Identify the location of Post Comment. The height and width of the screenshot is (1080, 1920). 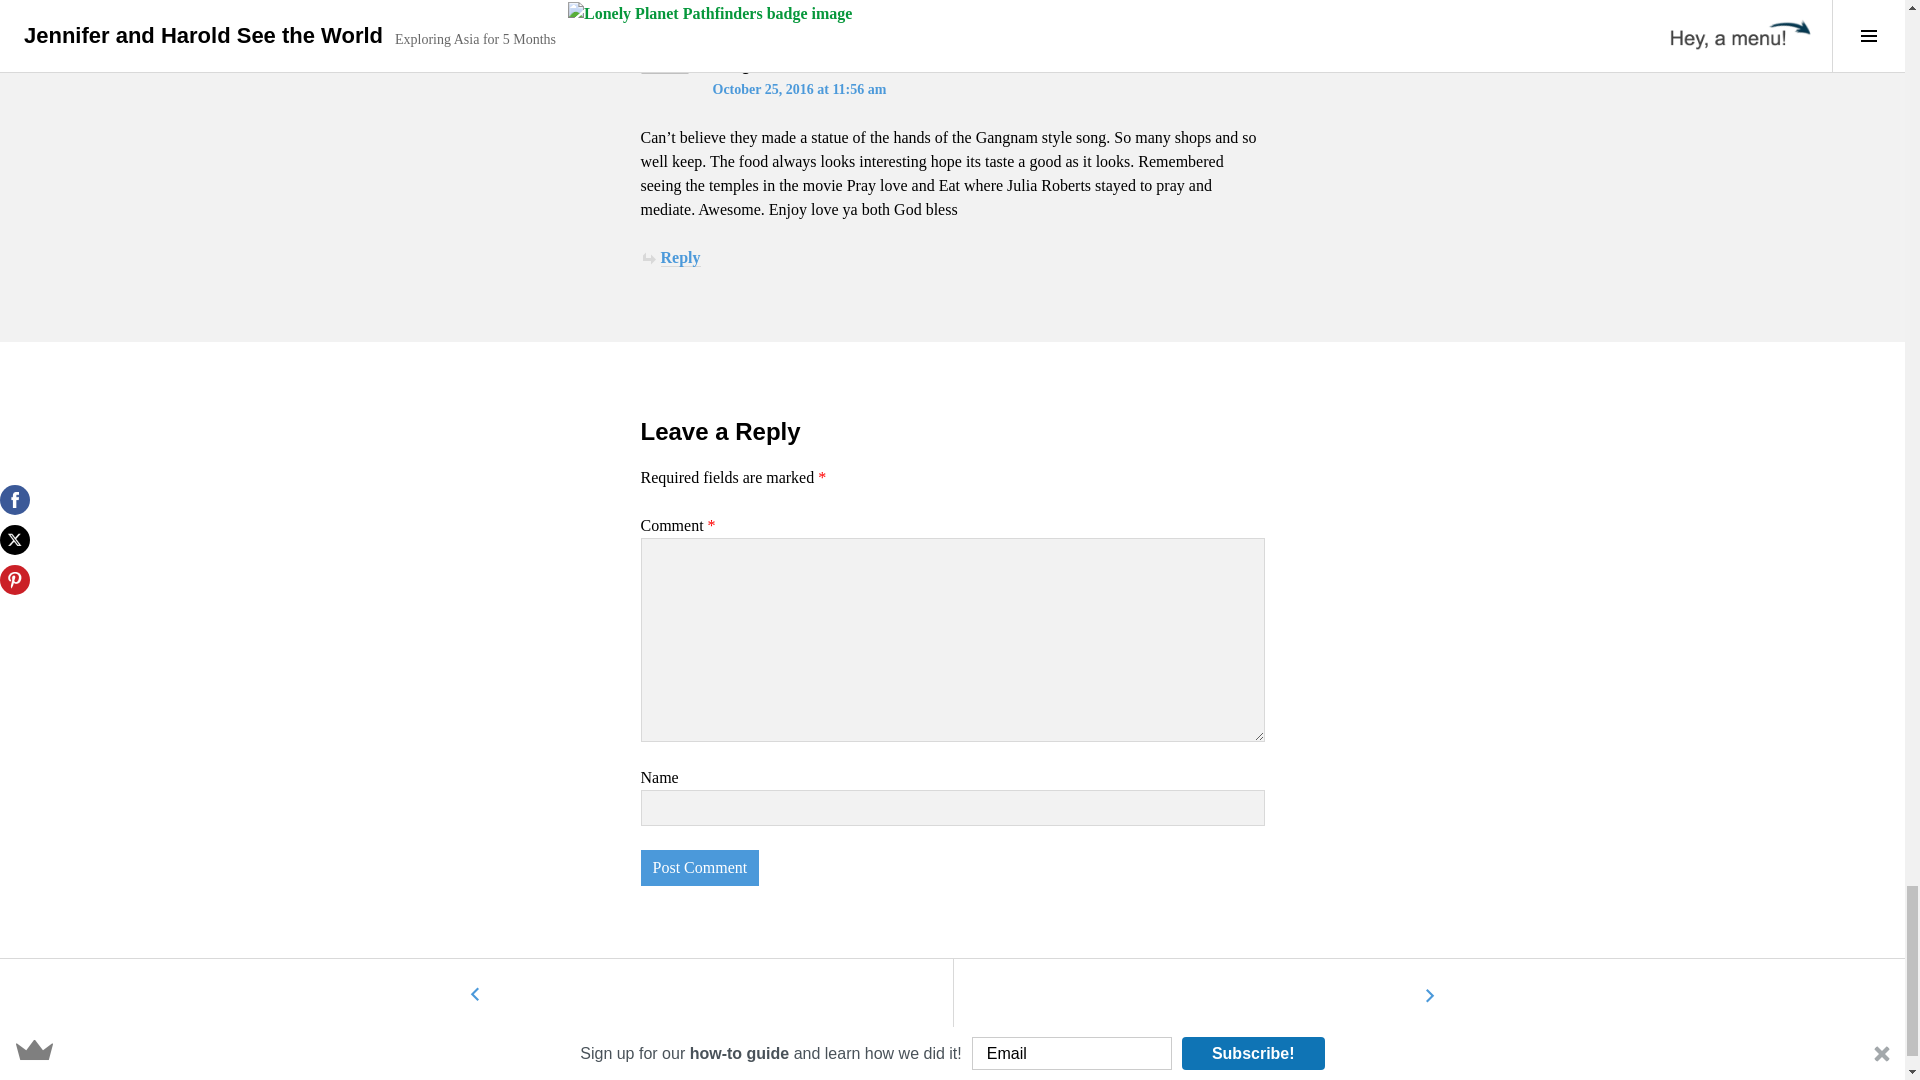
(698, 867).